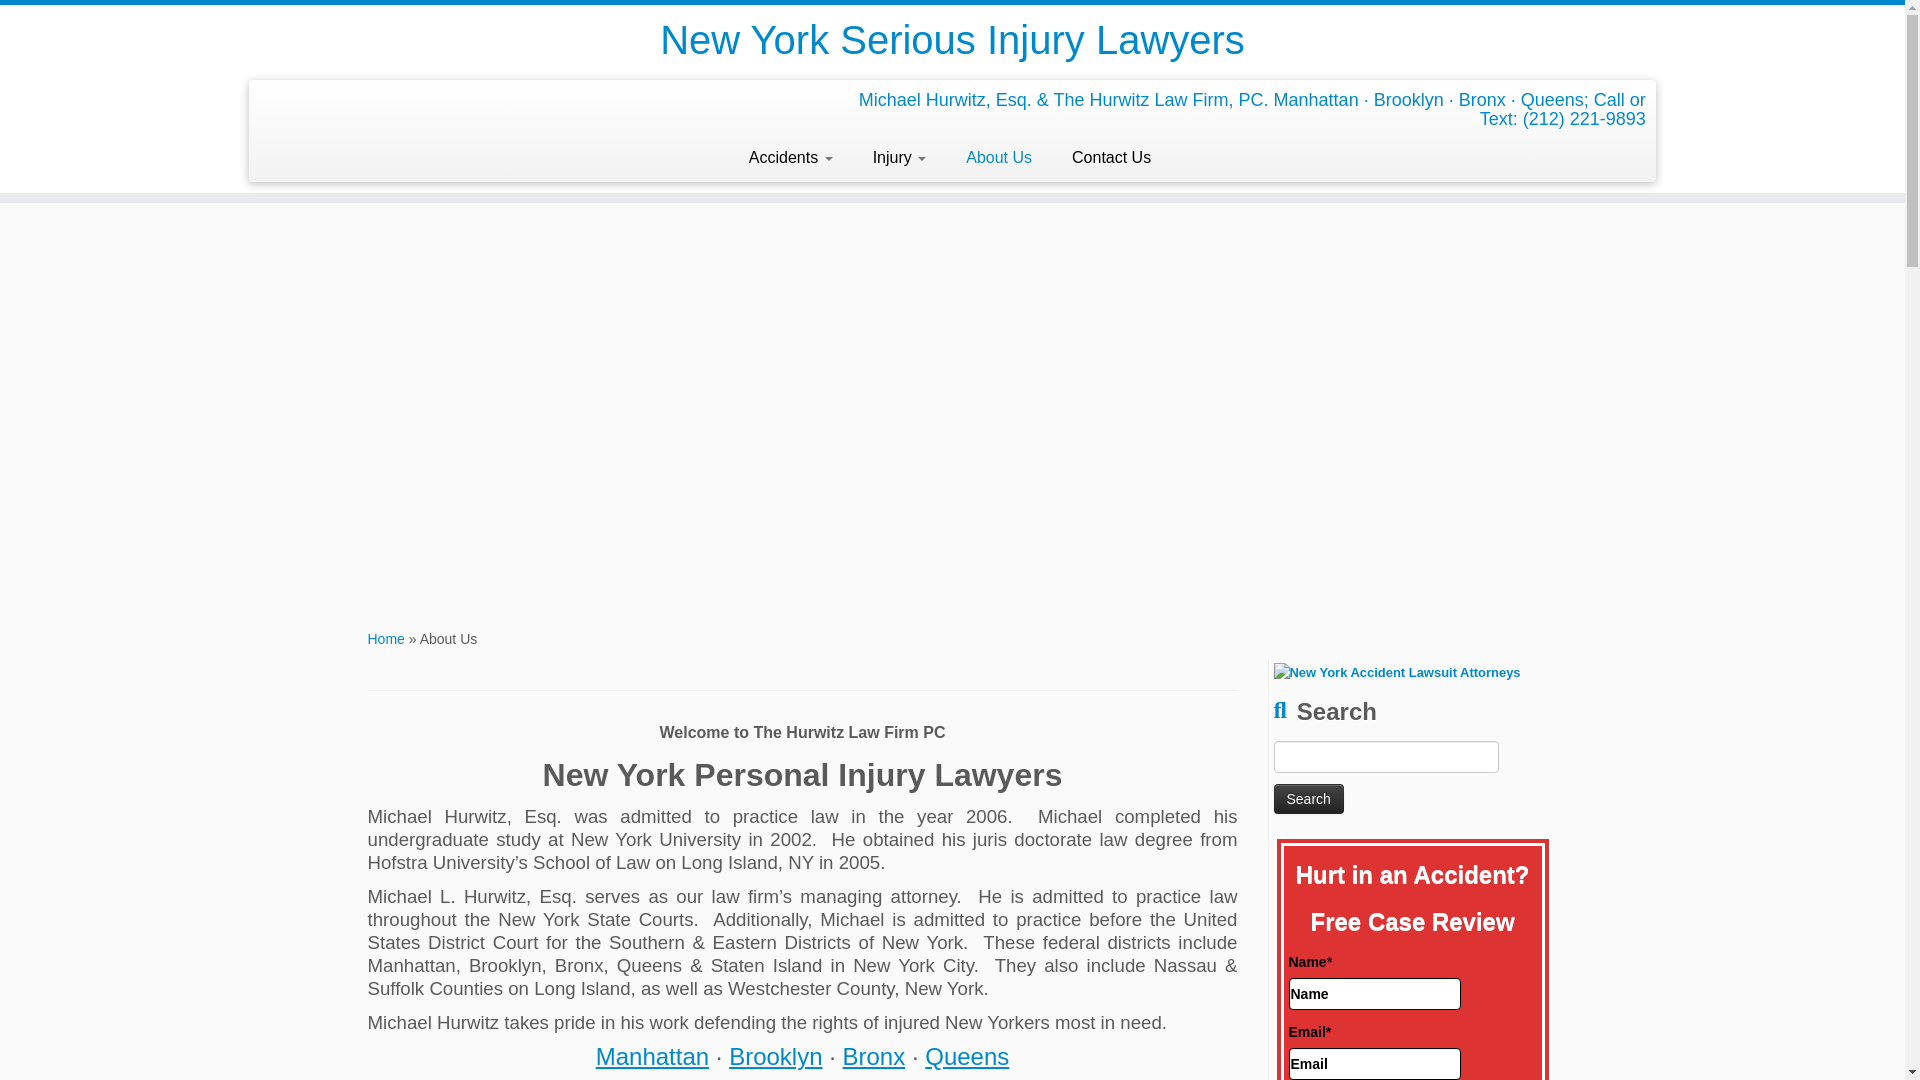 Image resolution: width=1920 pixels, height=1080 pixels. Describe the element at coordinates (1309, 799) in the screenshot. I see `Search` at that location.